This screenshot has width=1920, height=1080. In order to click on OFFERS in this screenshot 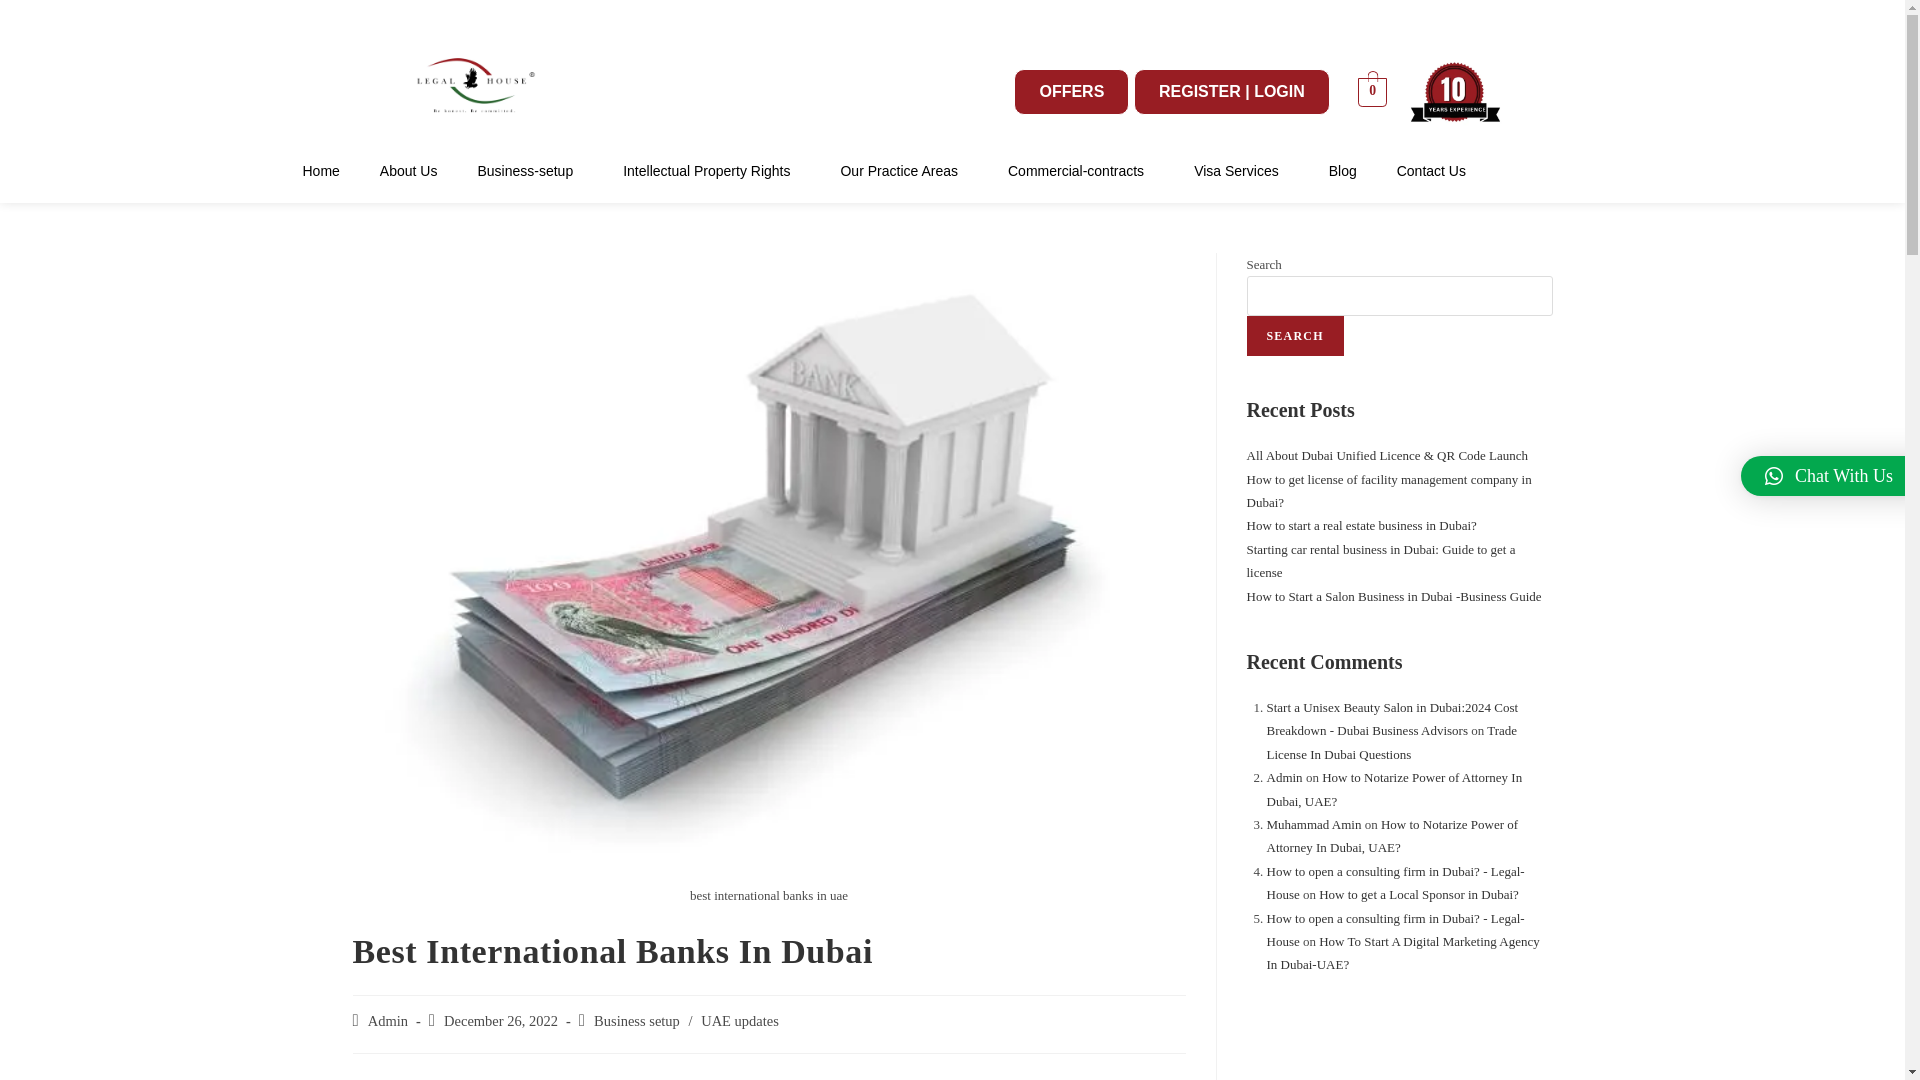, I will do `click(1070, 92)`.